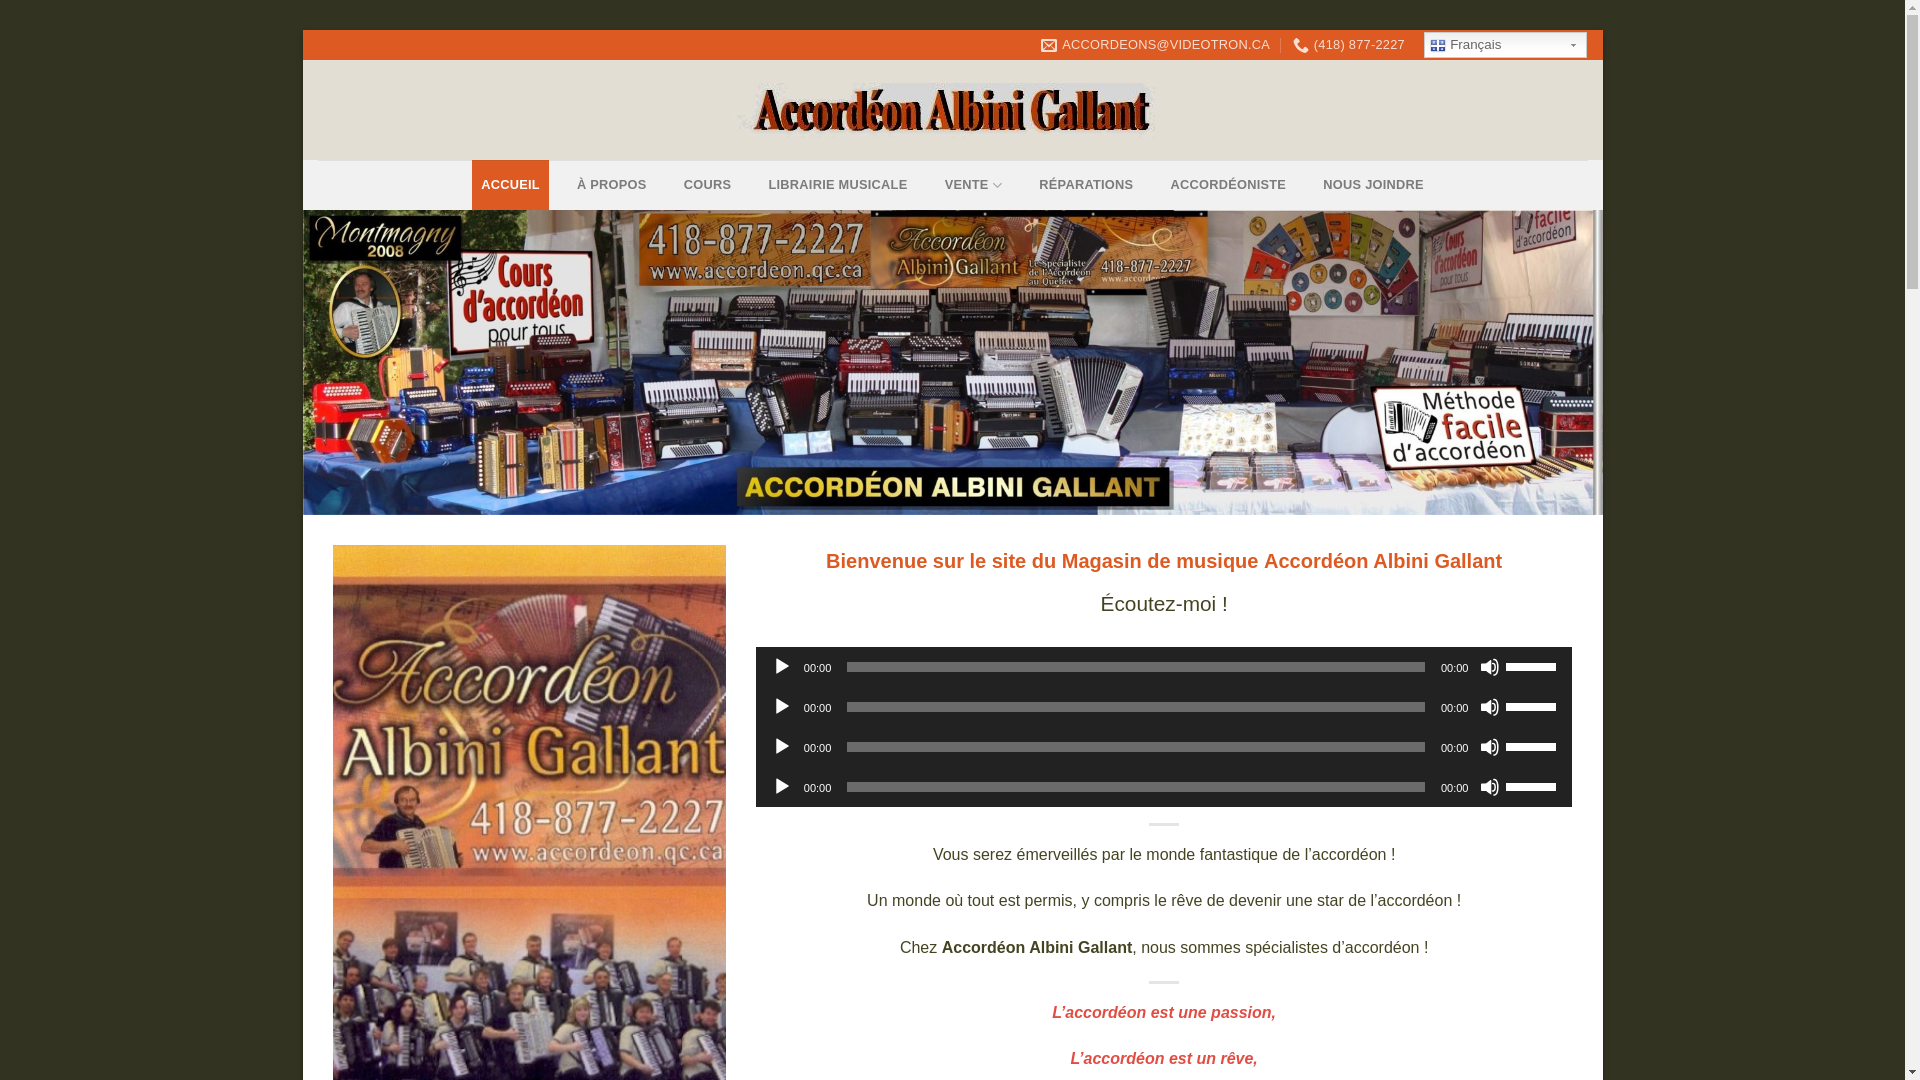 This screenshot has height=1080, width=1920. Describe the element at coordinates (1156, 45) in the screenshot. I see `ACCORDEONS@VIDEOTRON.CA` at that location.